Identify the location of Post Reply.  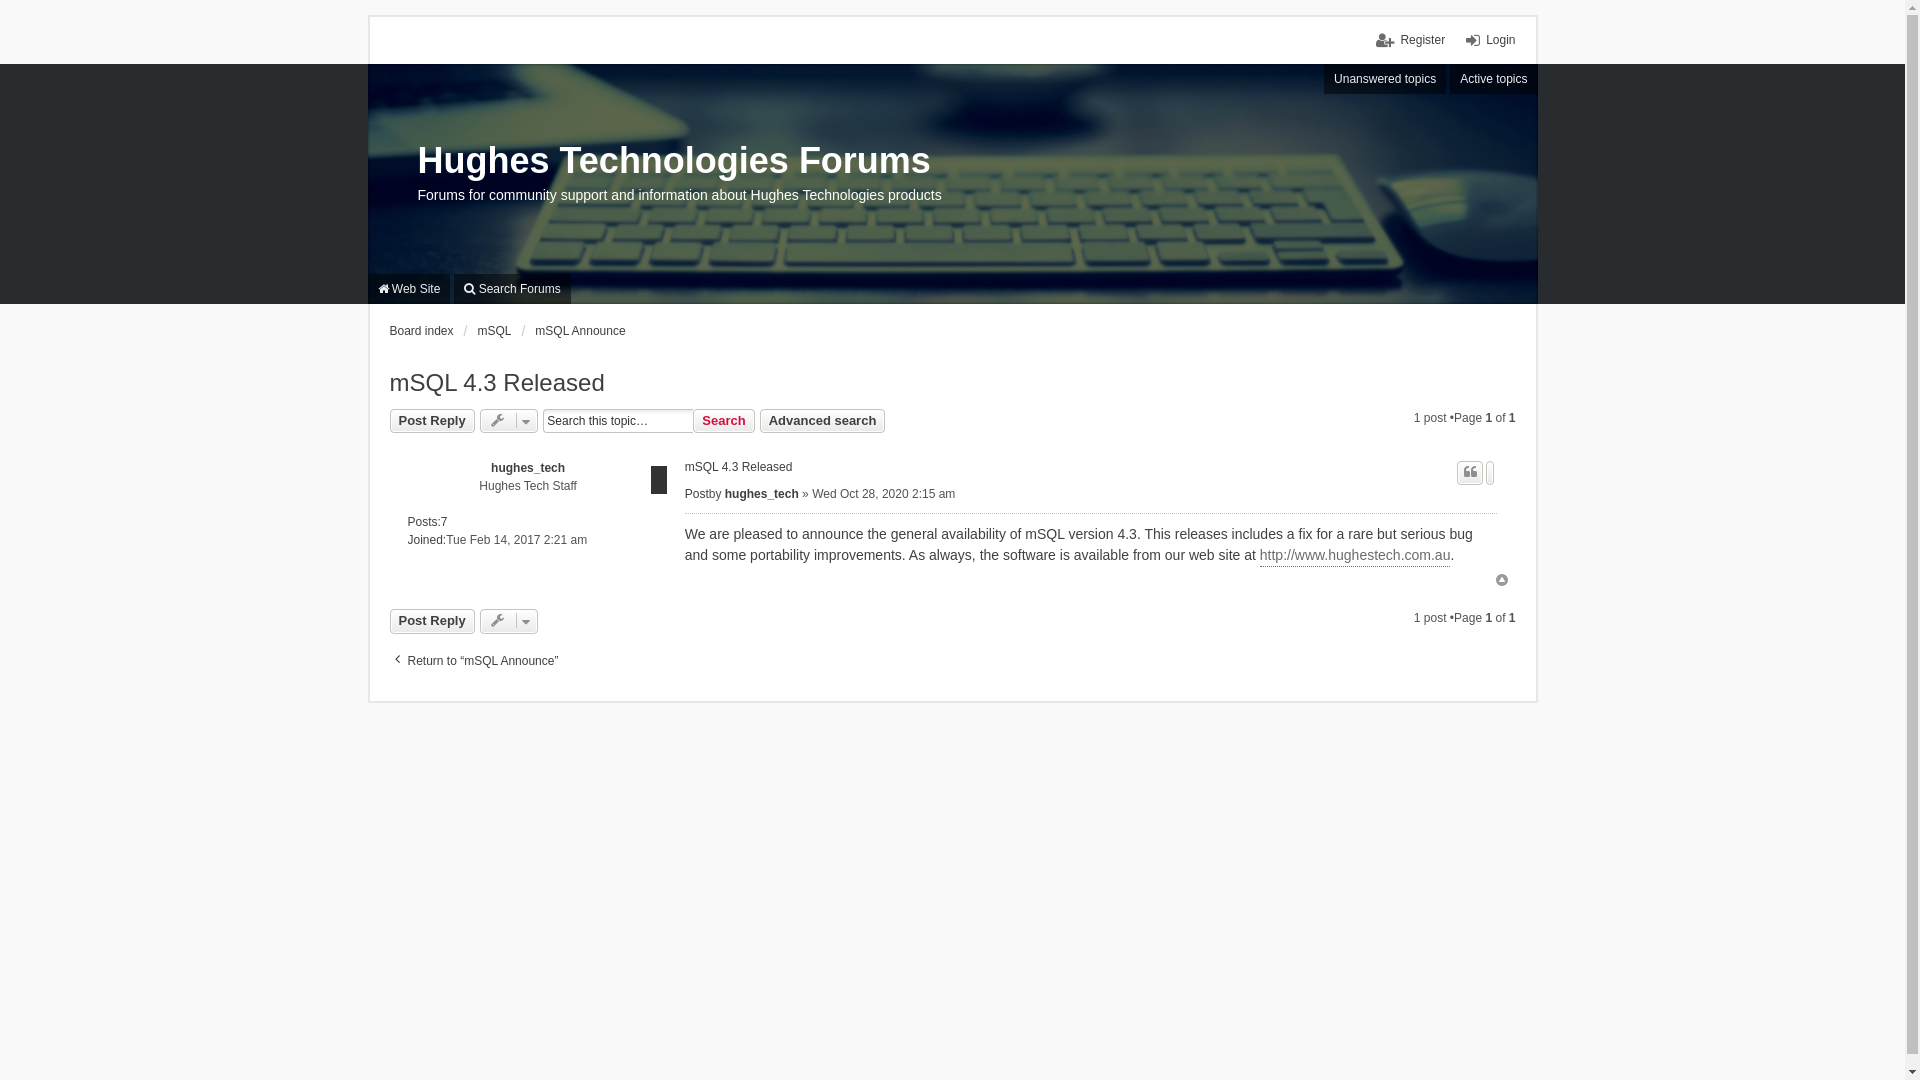
(432, 421).